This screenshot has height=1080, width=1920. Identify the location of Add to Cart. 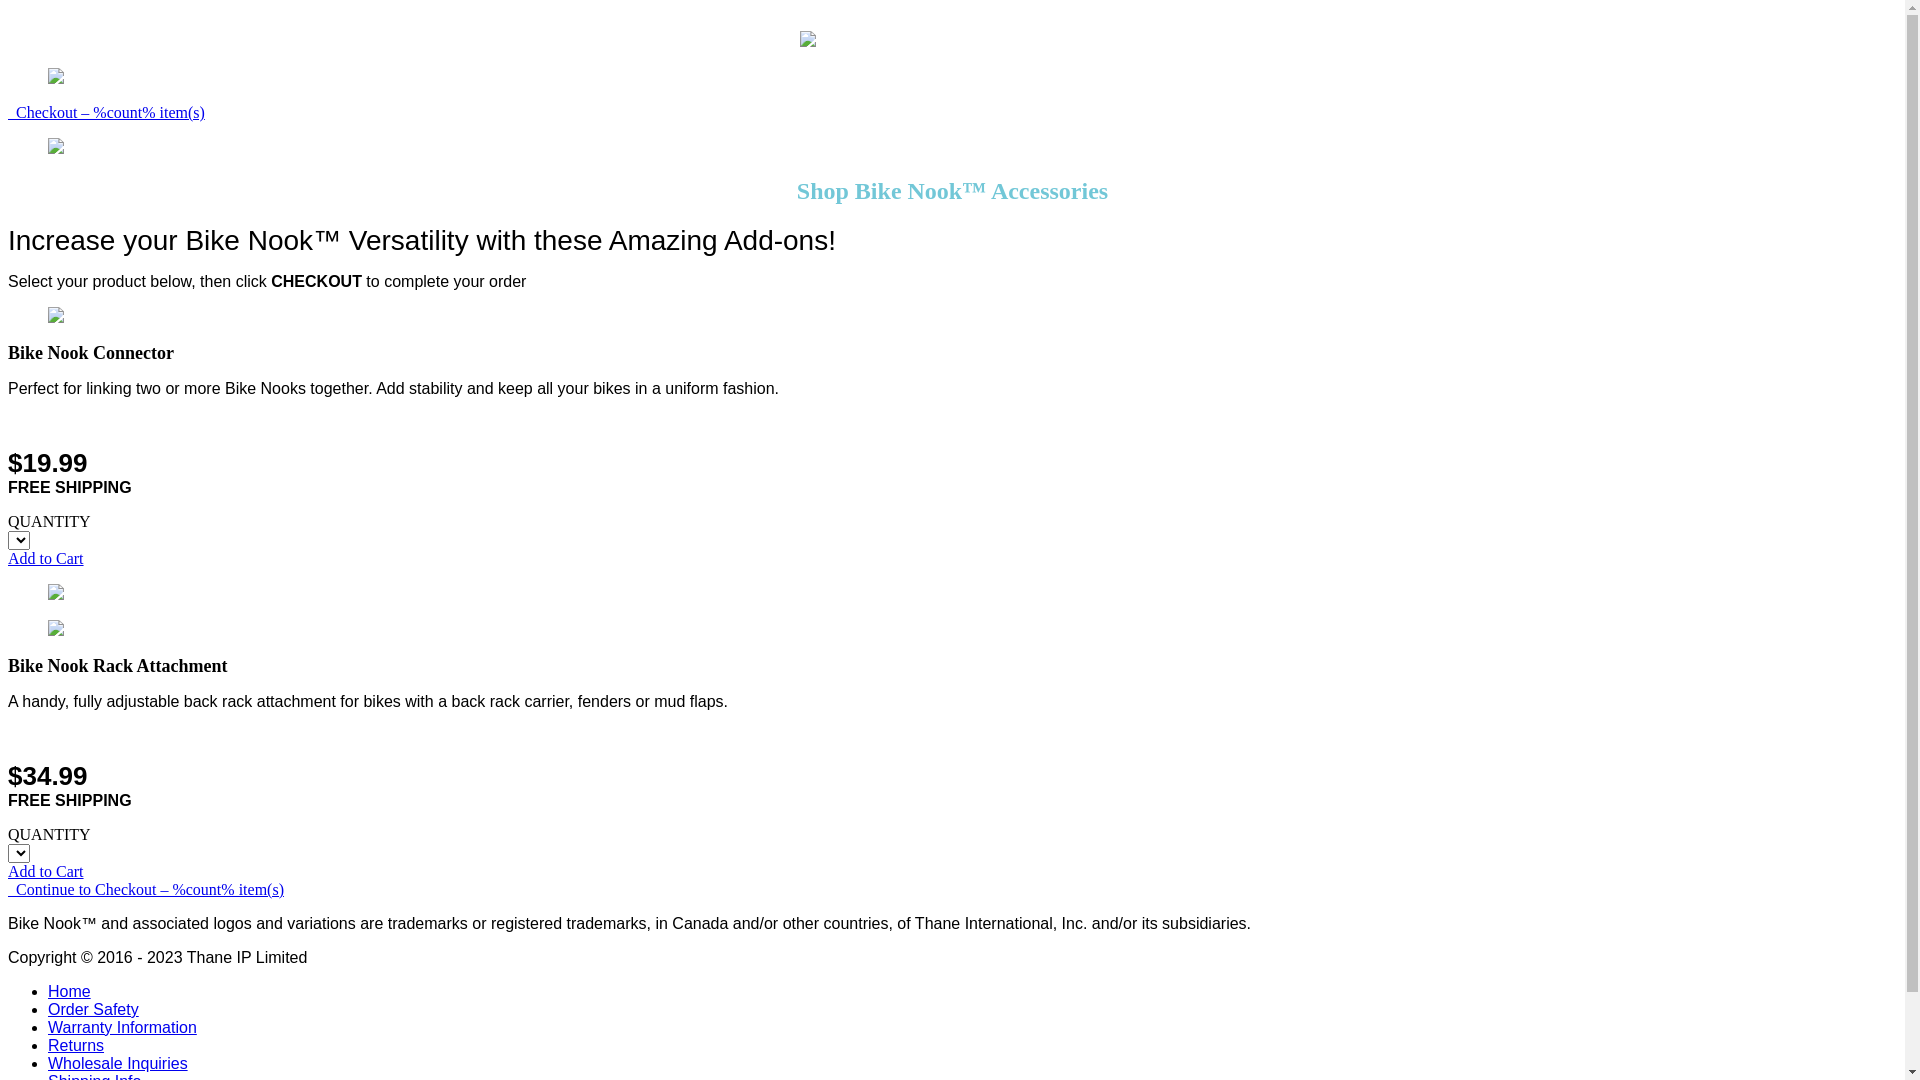
(46, 872).